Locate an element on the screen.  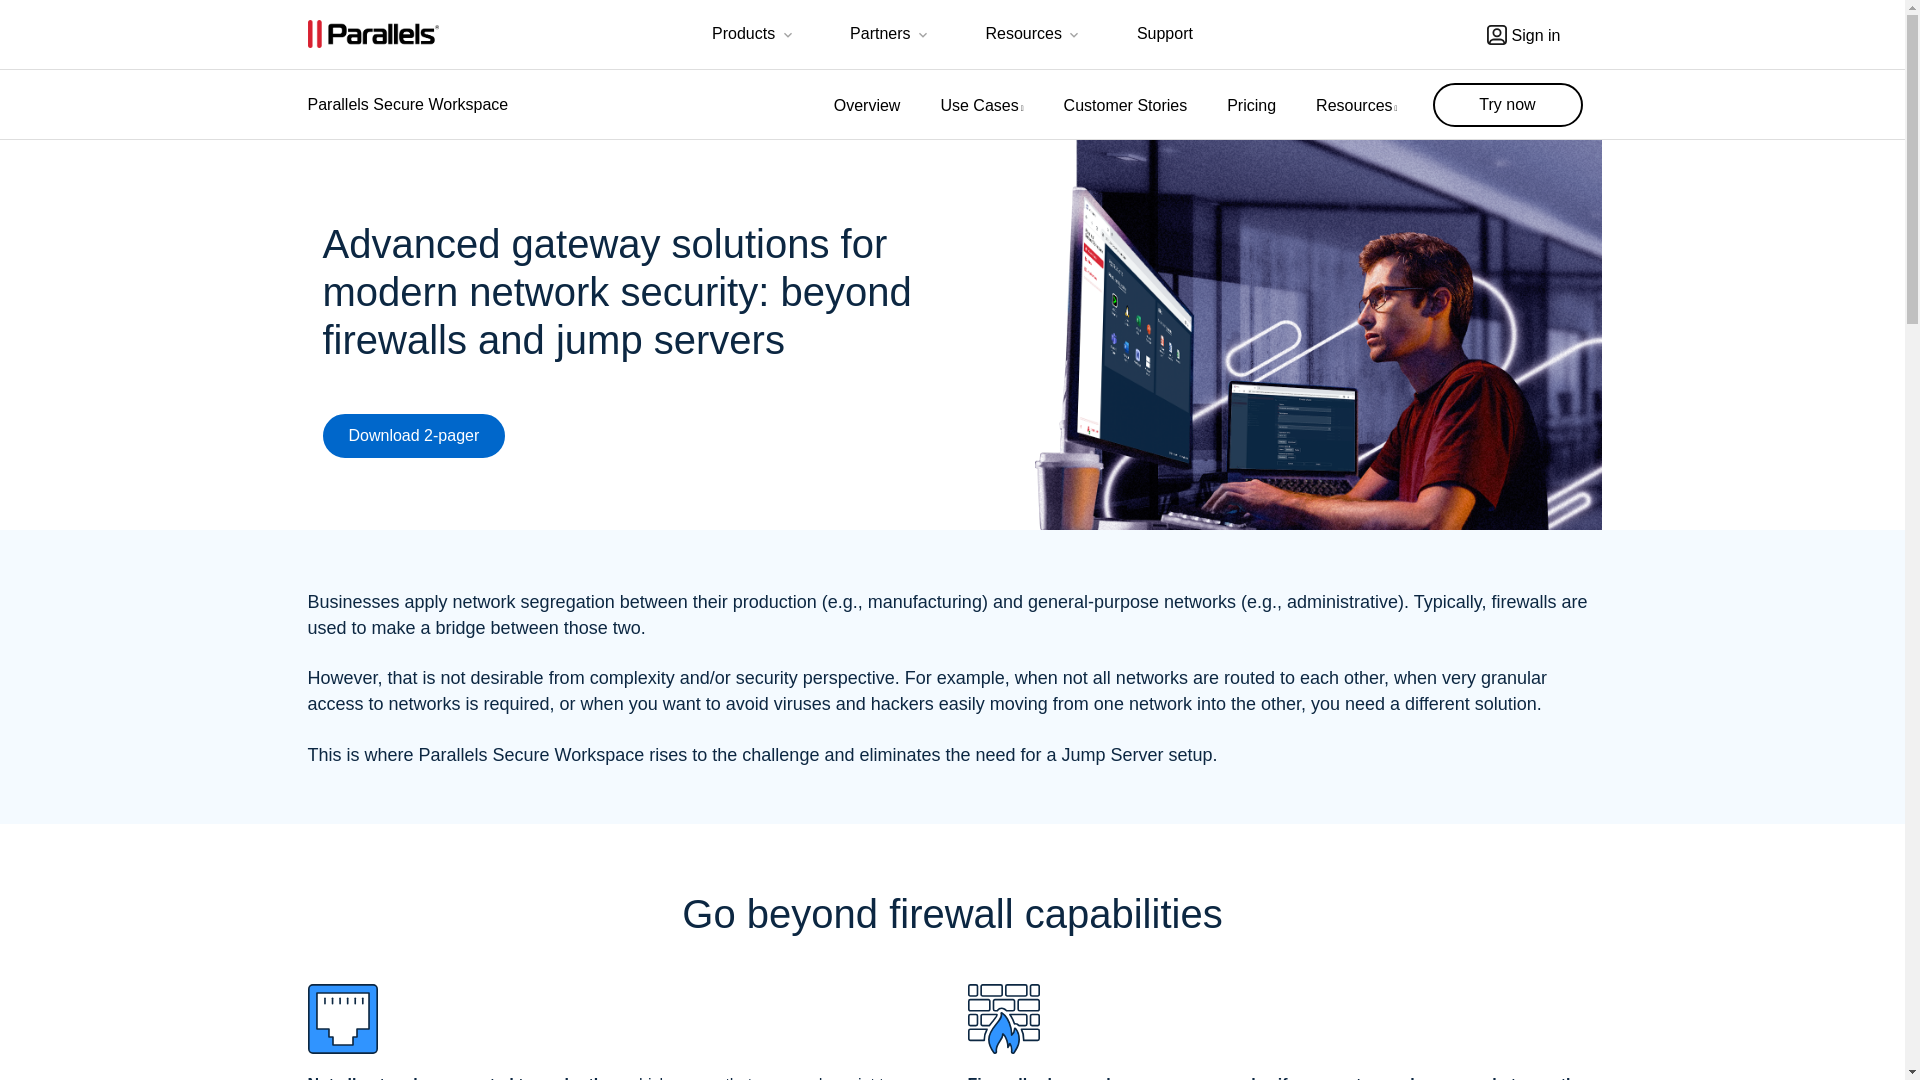
Products is located at coordinates (754, 36).